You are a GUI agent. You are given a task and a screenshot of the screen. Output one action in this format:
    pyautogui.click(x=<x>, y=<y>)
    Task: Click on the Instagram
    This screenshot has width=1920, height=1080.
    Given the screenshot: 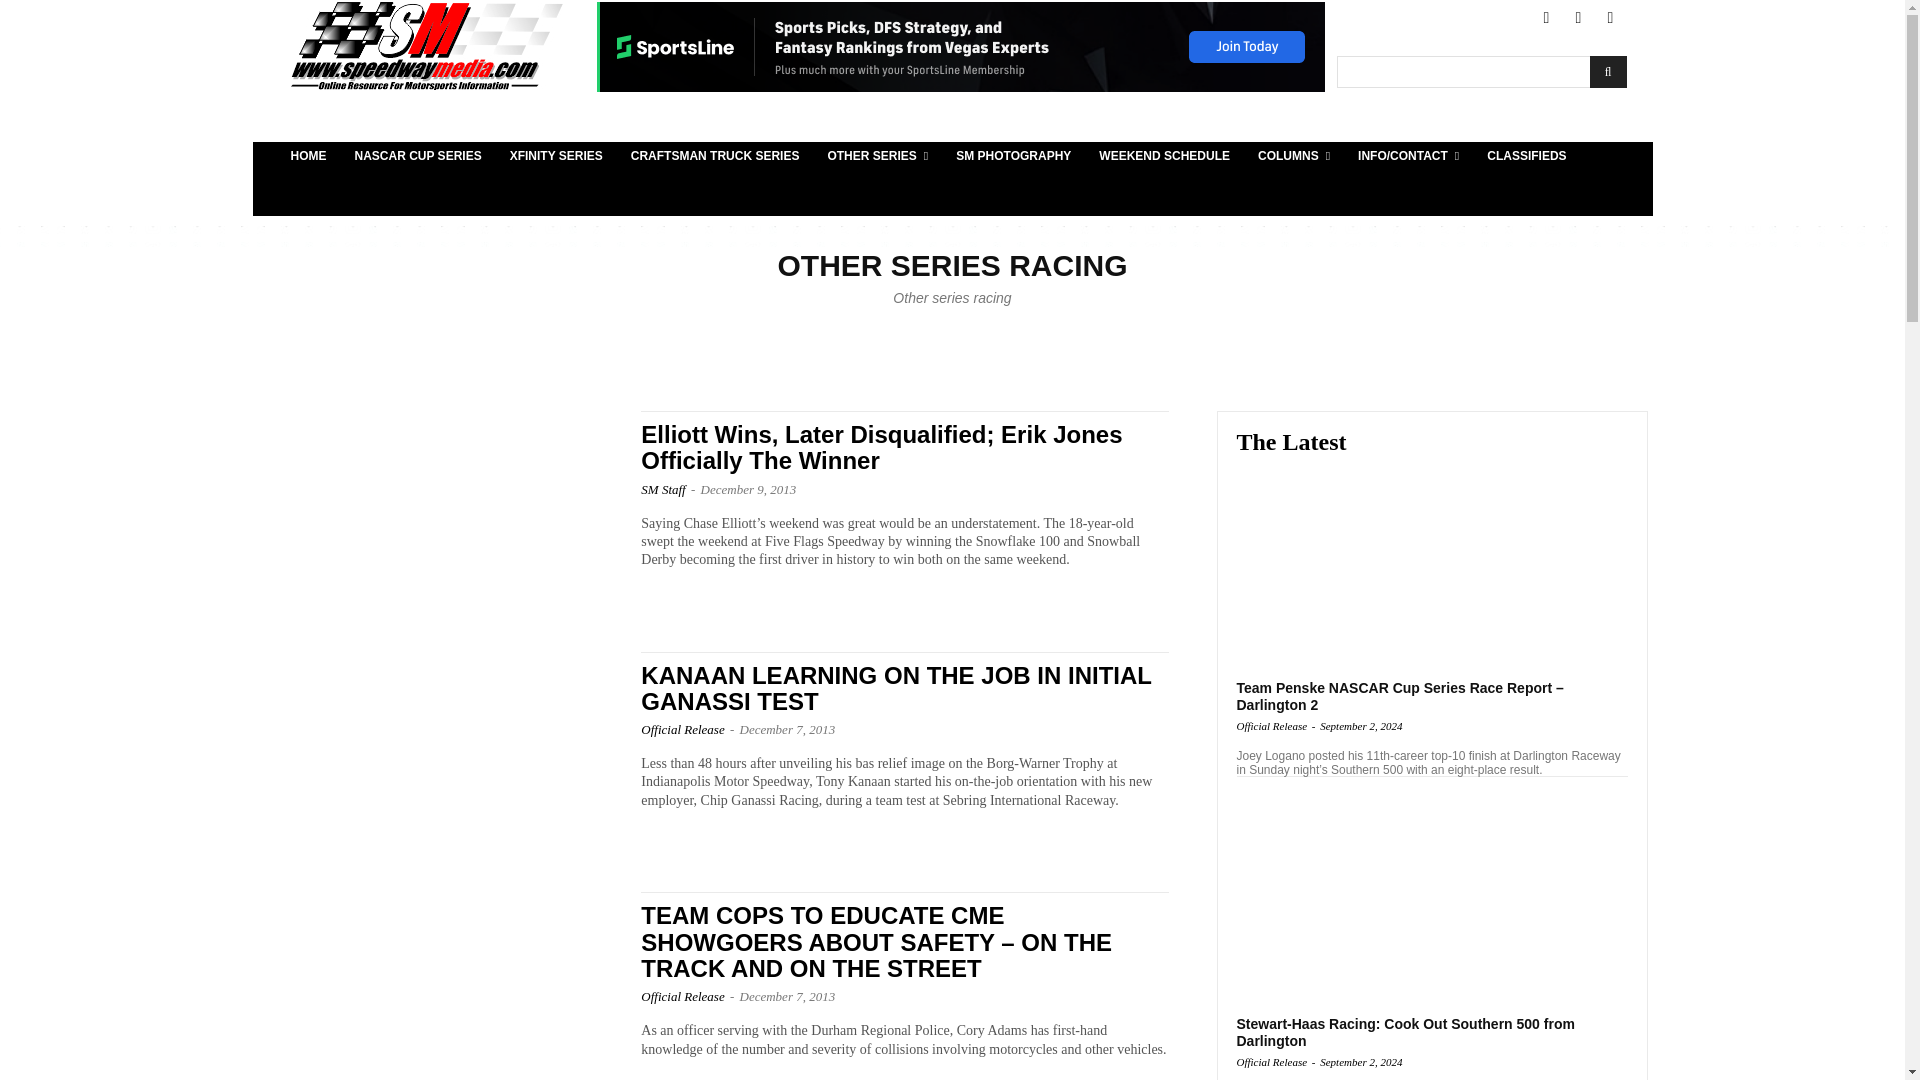 What is the action you would take?
    pyautogui.click(x=1610, y=18)
    